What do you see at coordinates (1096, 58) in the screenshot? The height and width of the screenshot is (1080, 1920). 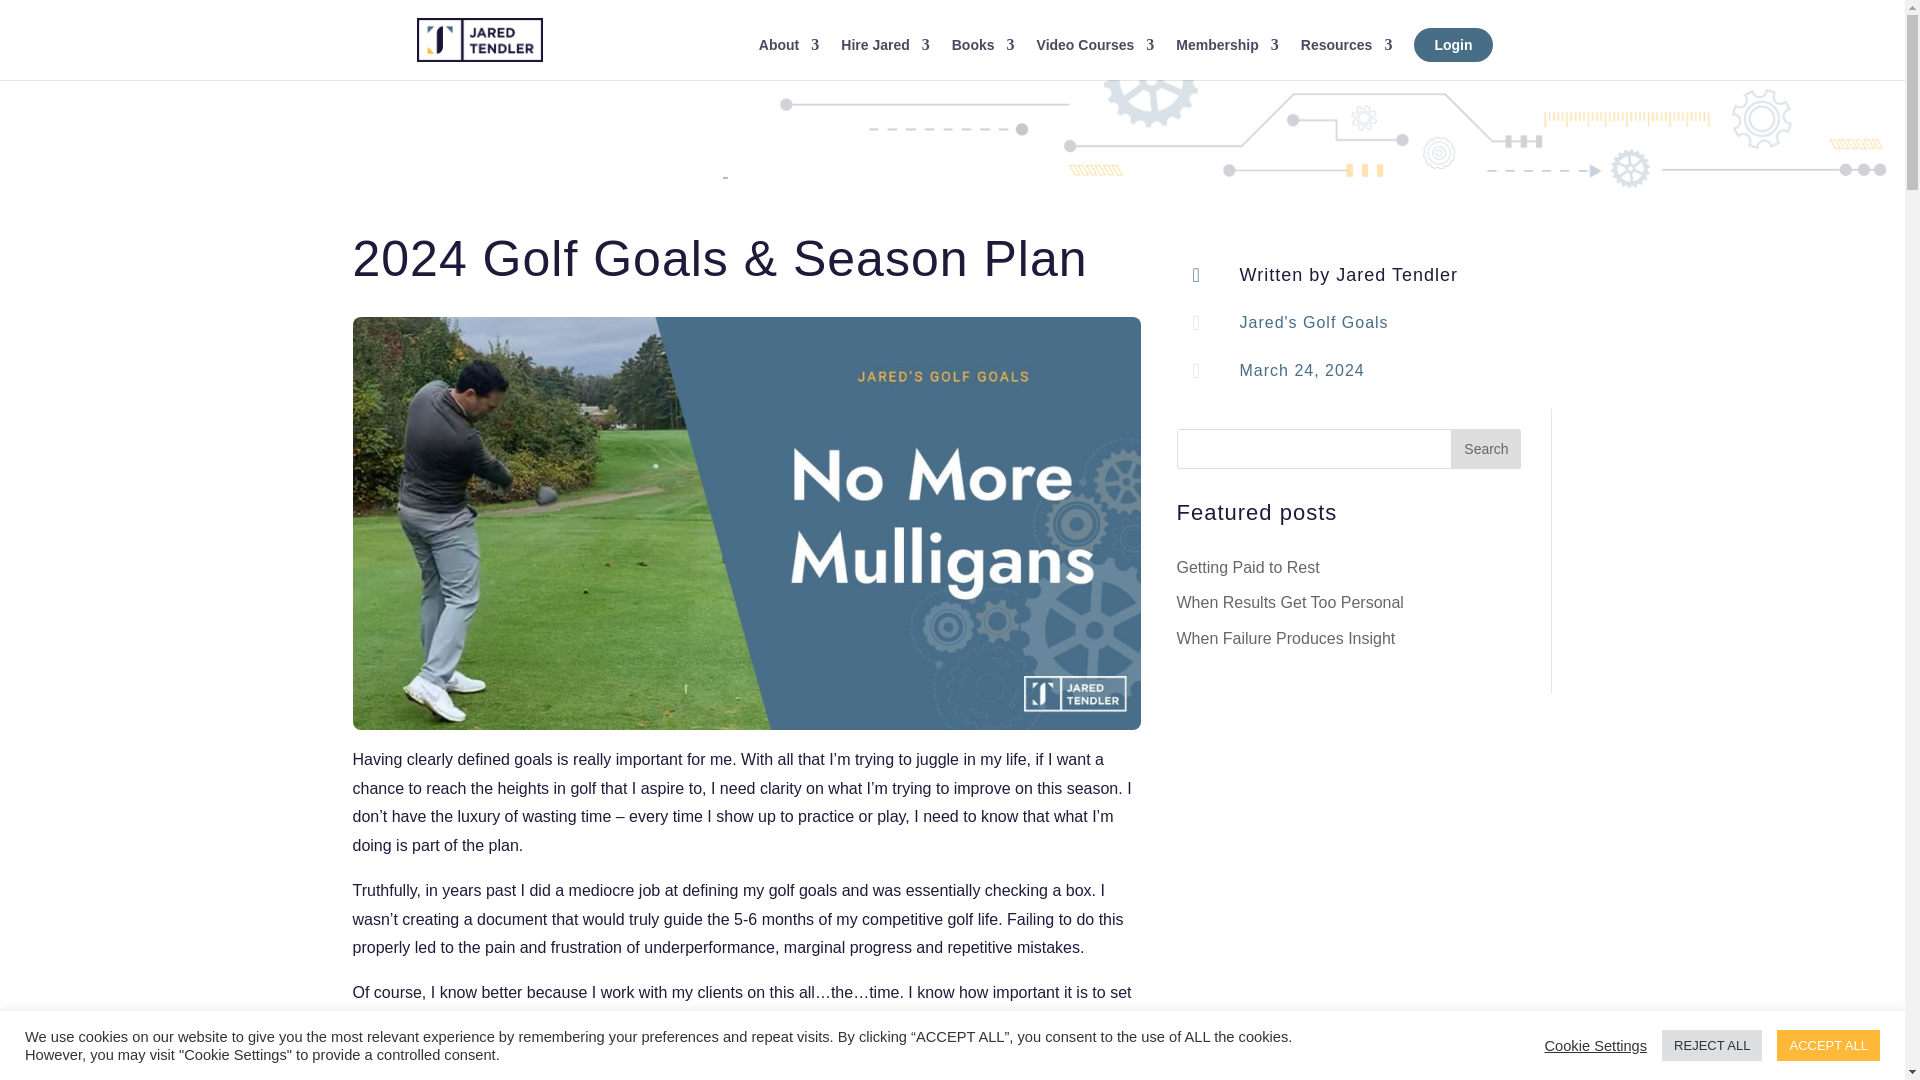 I see `Video Courses` at bounding box center [1096, 58].